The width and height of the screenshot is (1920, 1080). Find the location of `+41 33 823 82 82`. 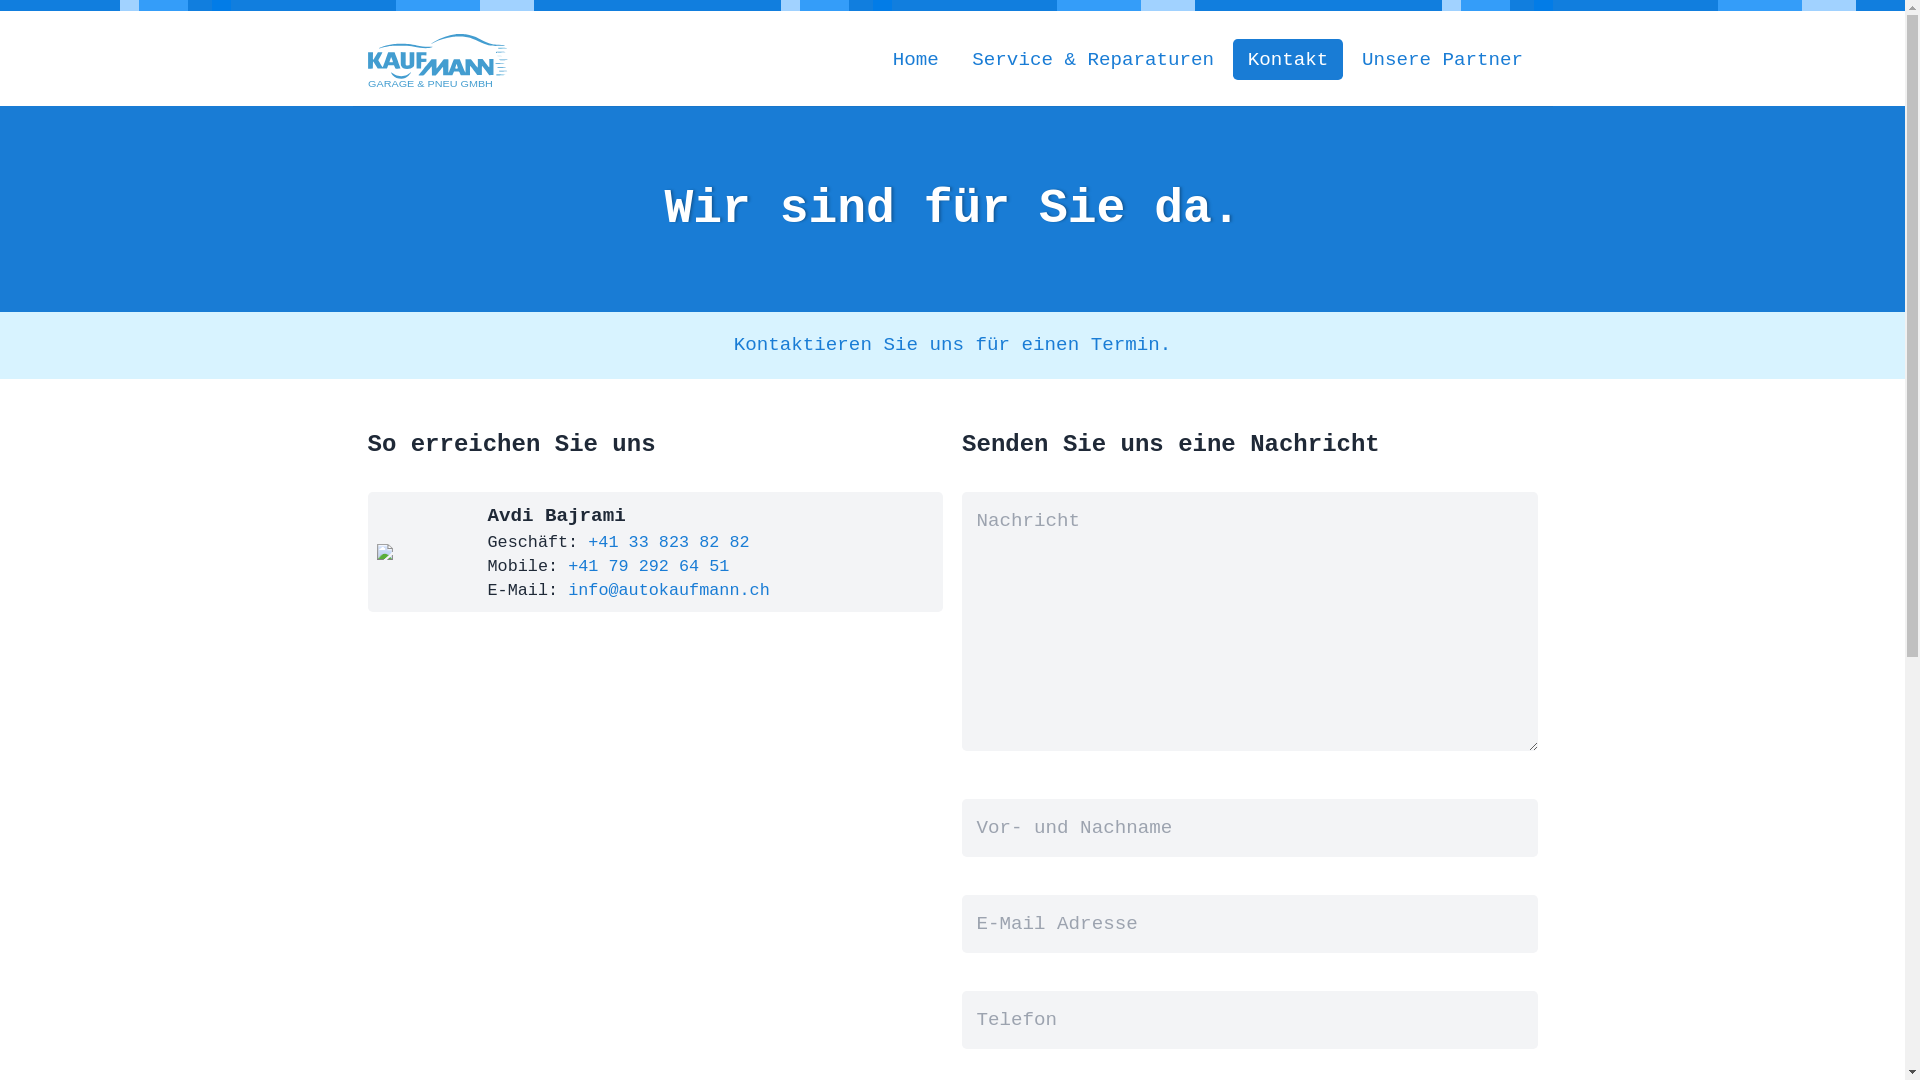

+41 33 823 82 82 is located at coordinates (664, 542).